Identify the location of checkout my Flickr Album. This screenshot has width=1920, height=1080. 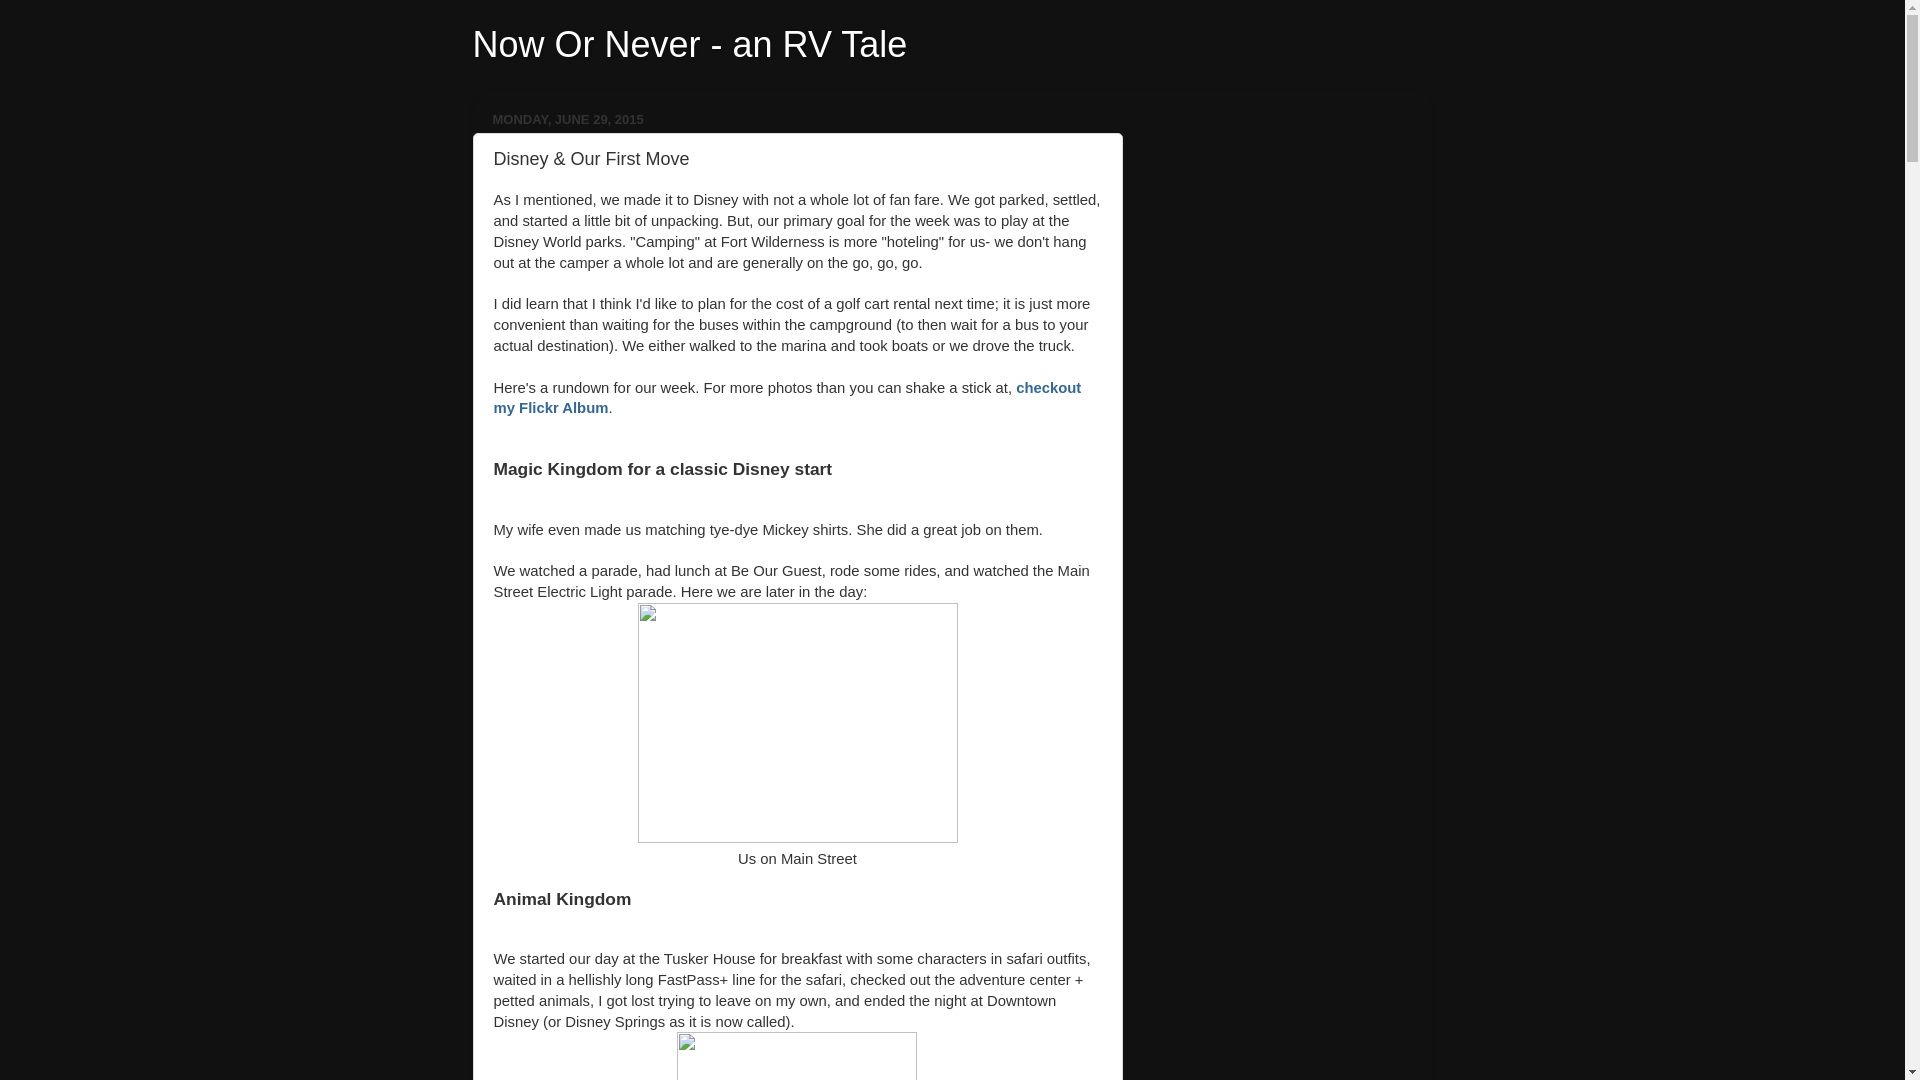
(788, 398).